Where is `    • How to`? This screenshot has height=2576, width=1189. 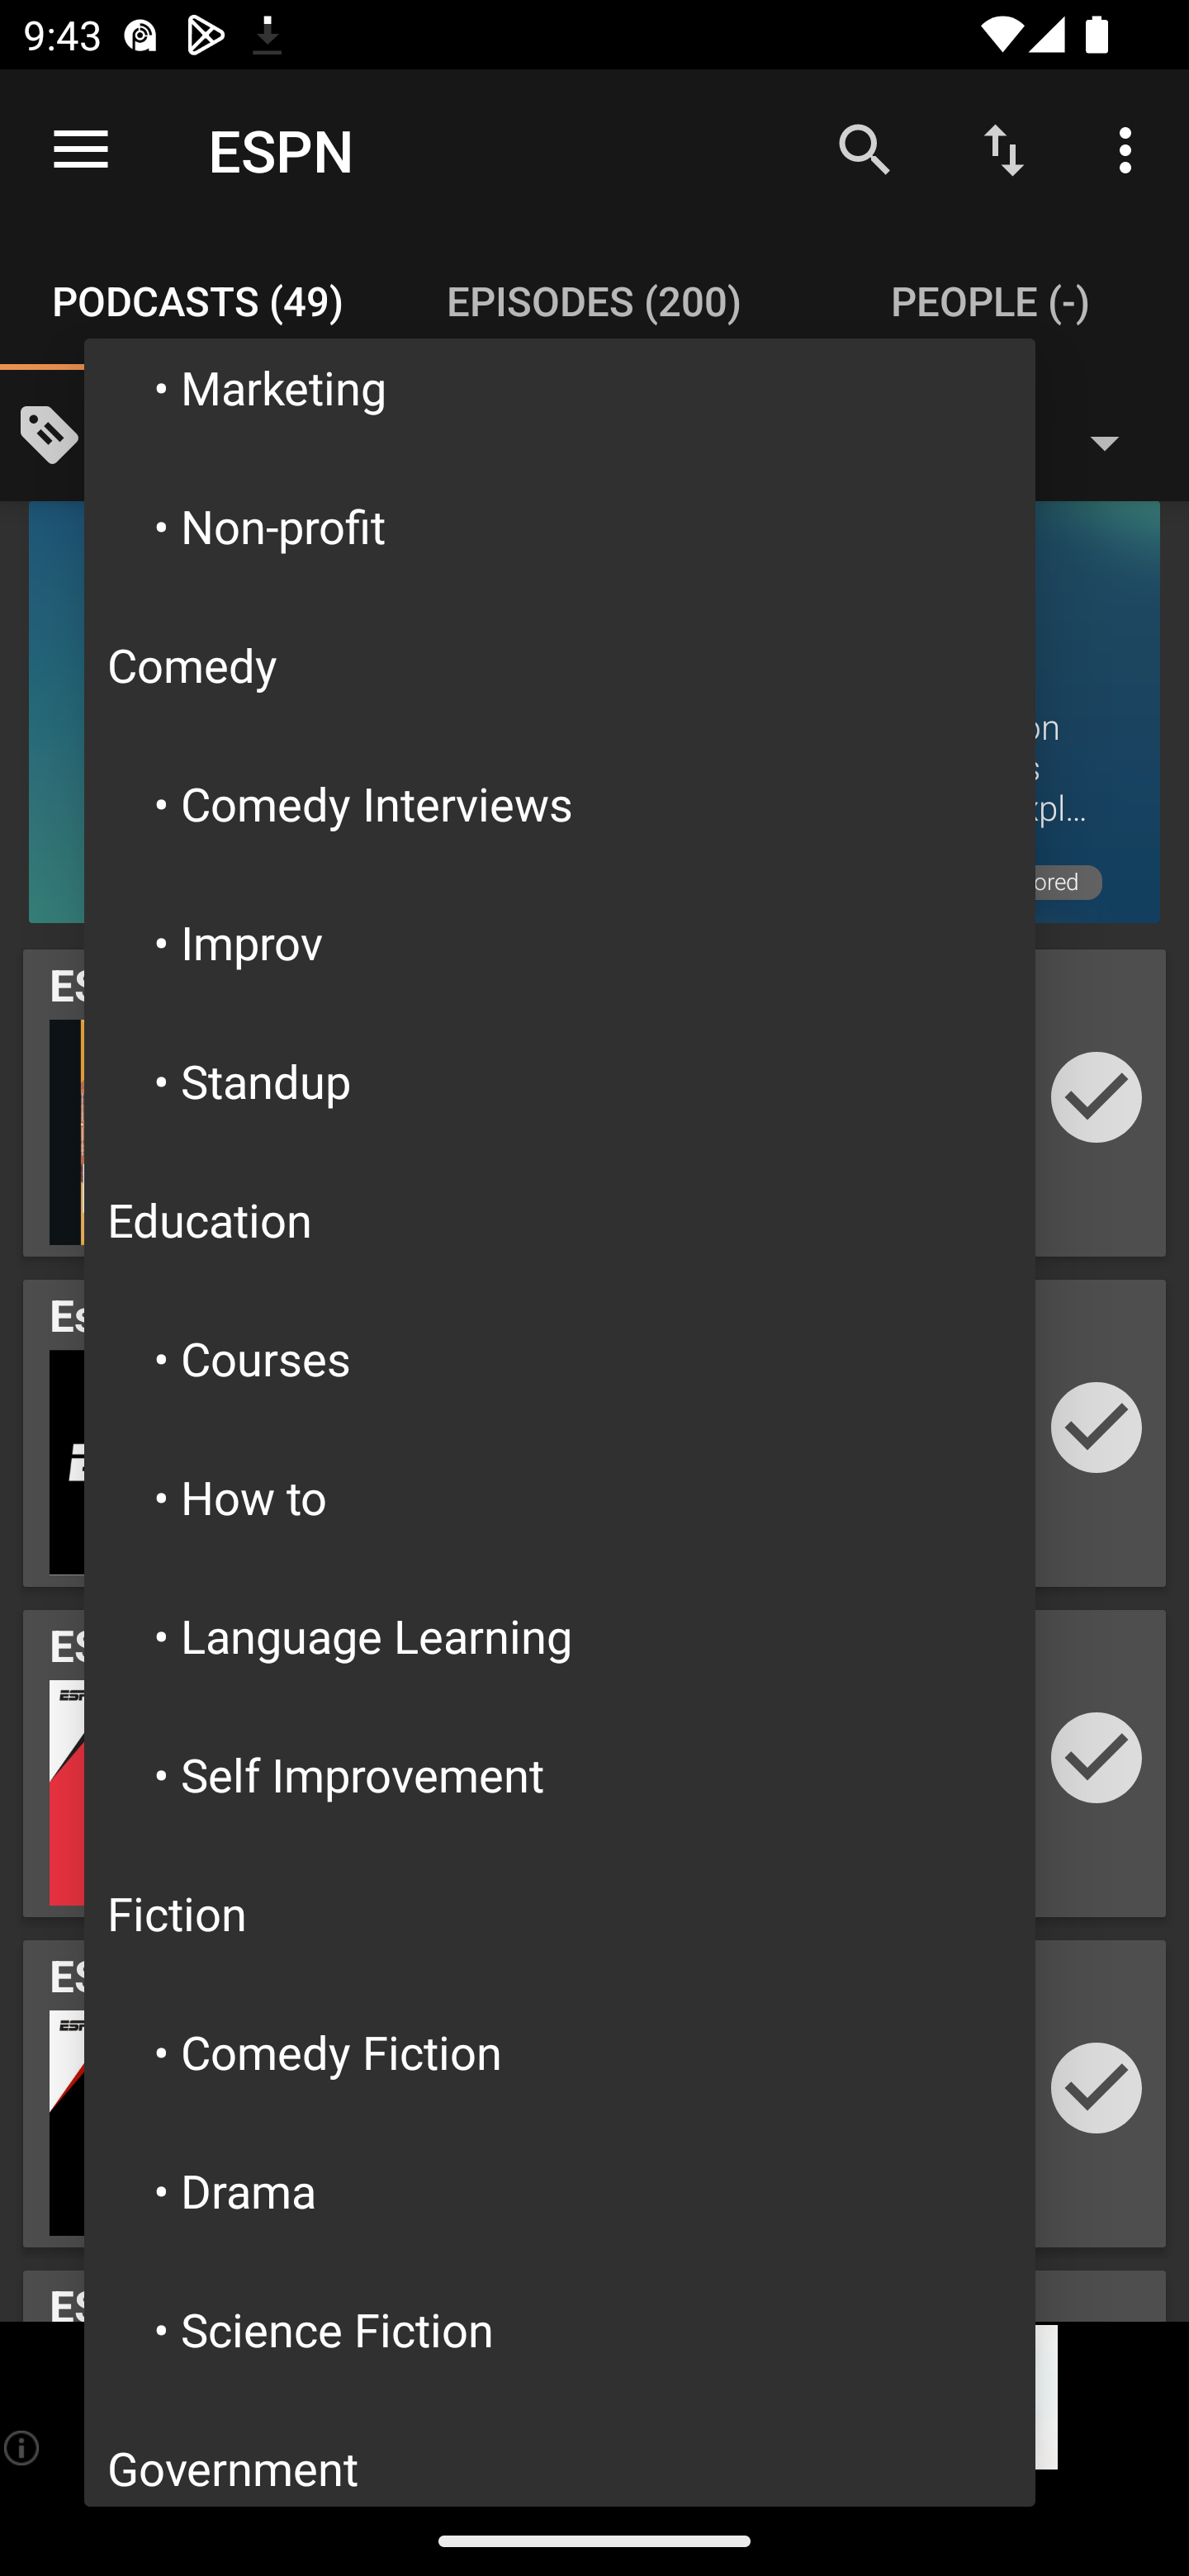
    • How to is located at coordinates (560, 1496).